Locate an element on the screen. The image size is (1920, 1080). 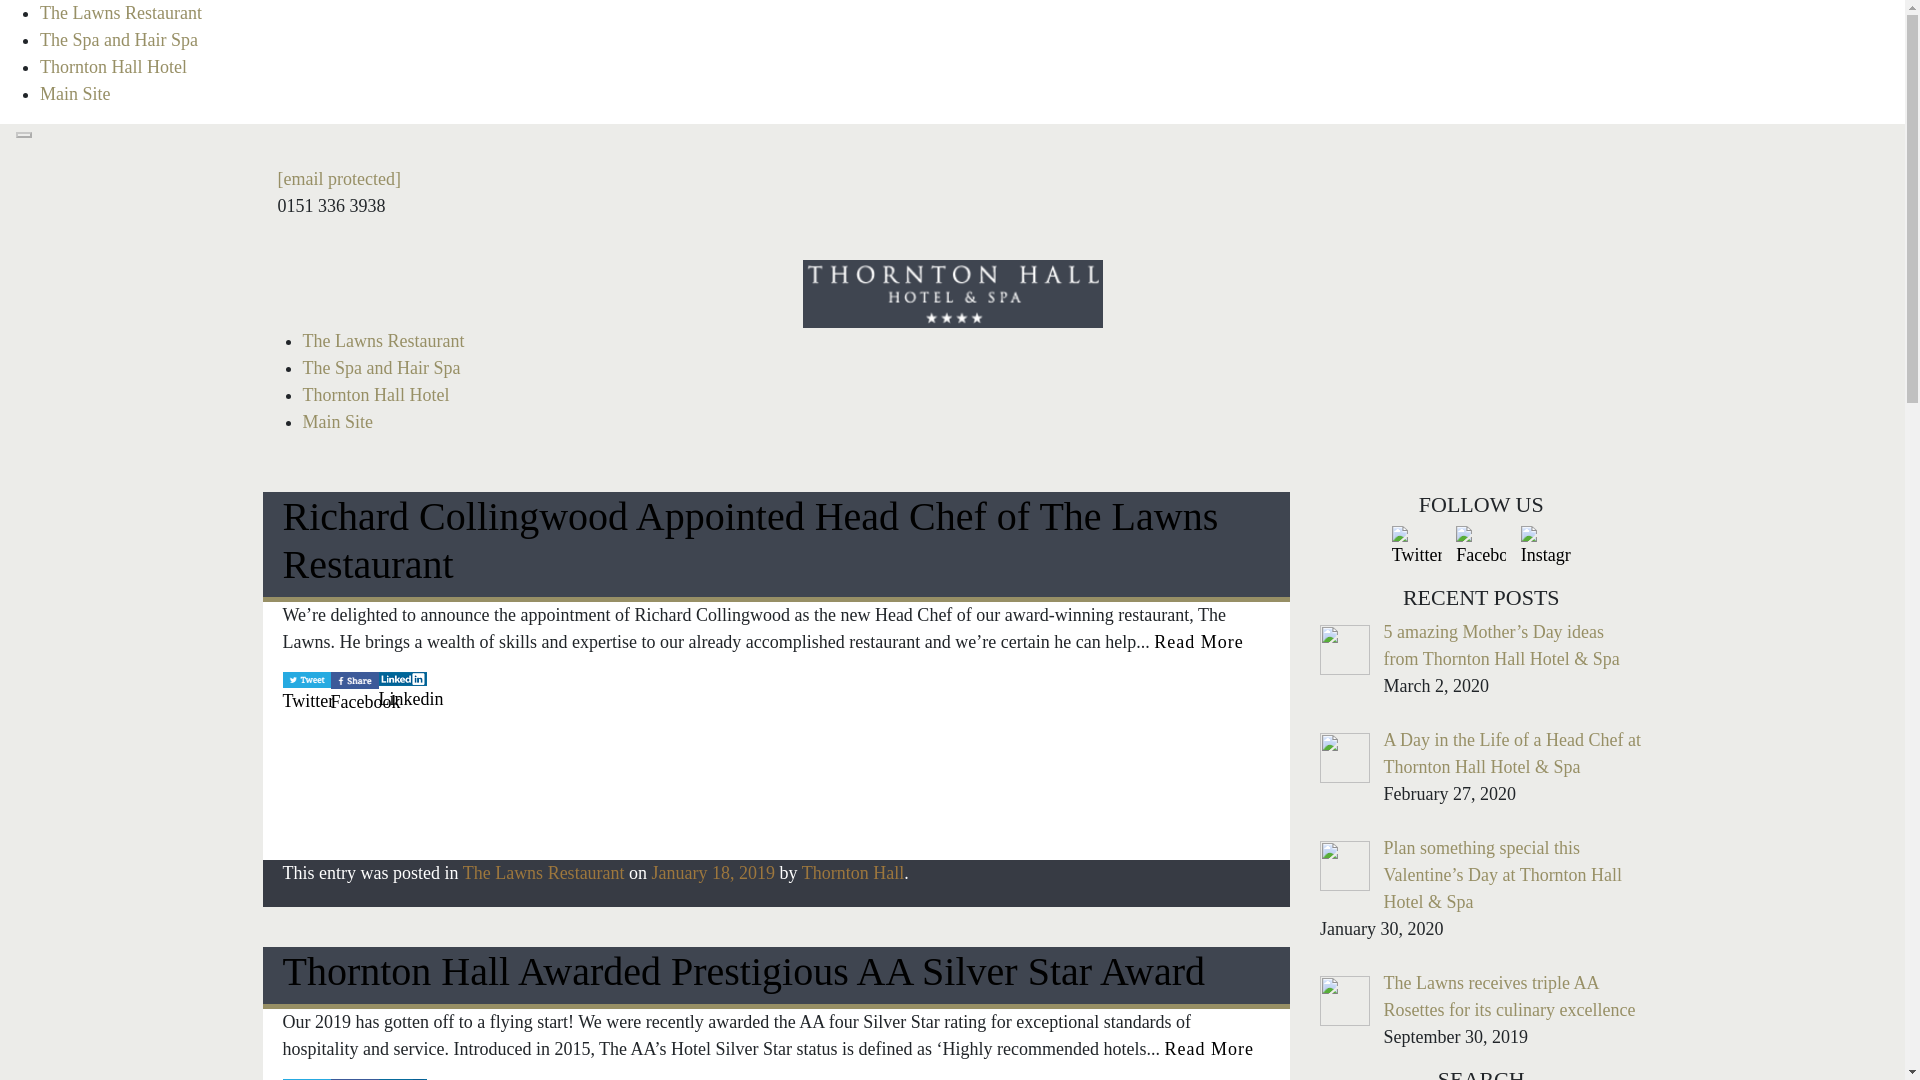
The Lawns Restaurant is located at coordinates (120, 12).